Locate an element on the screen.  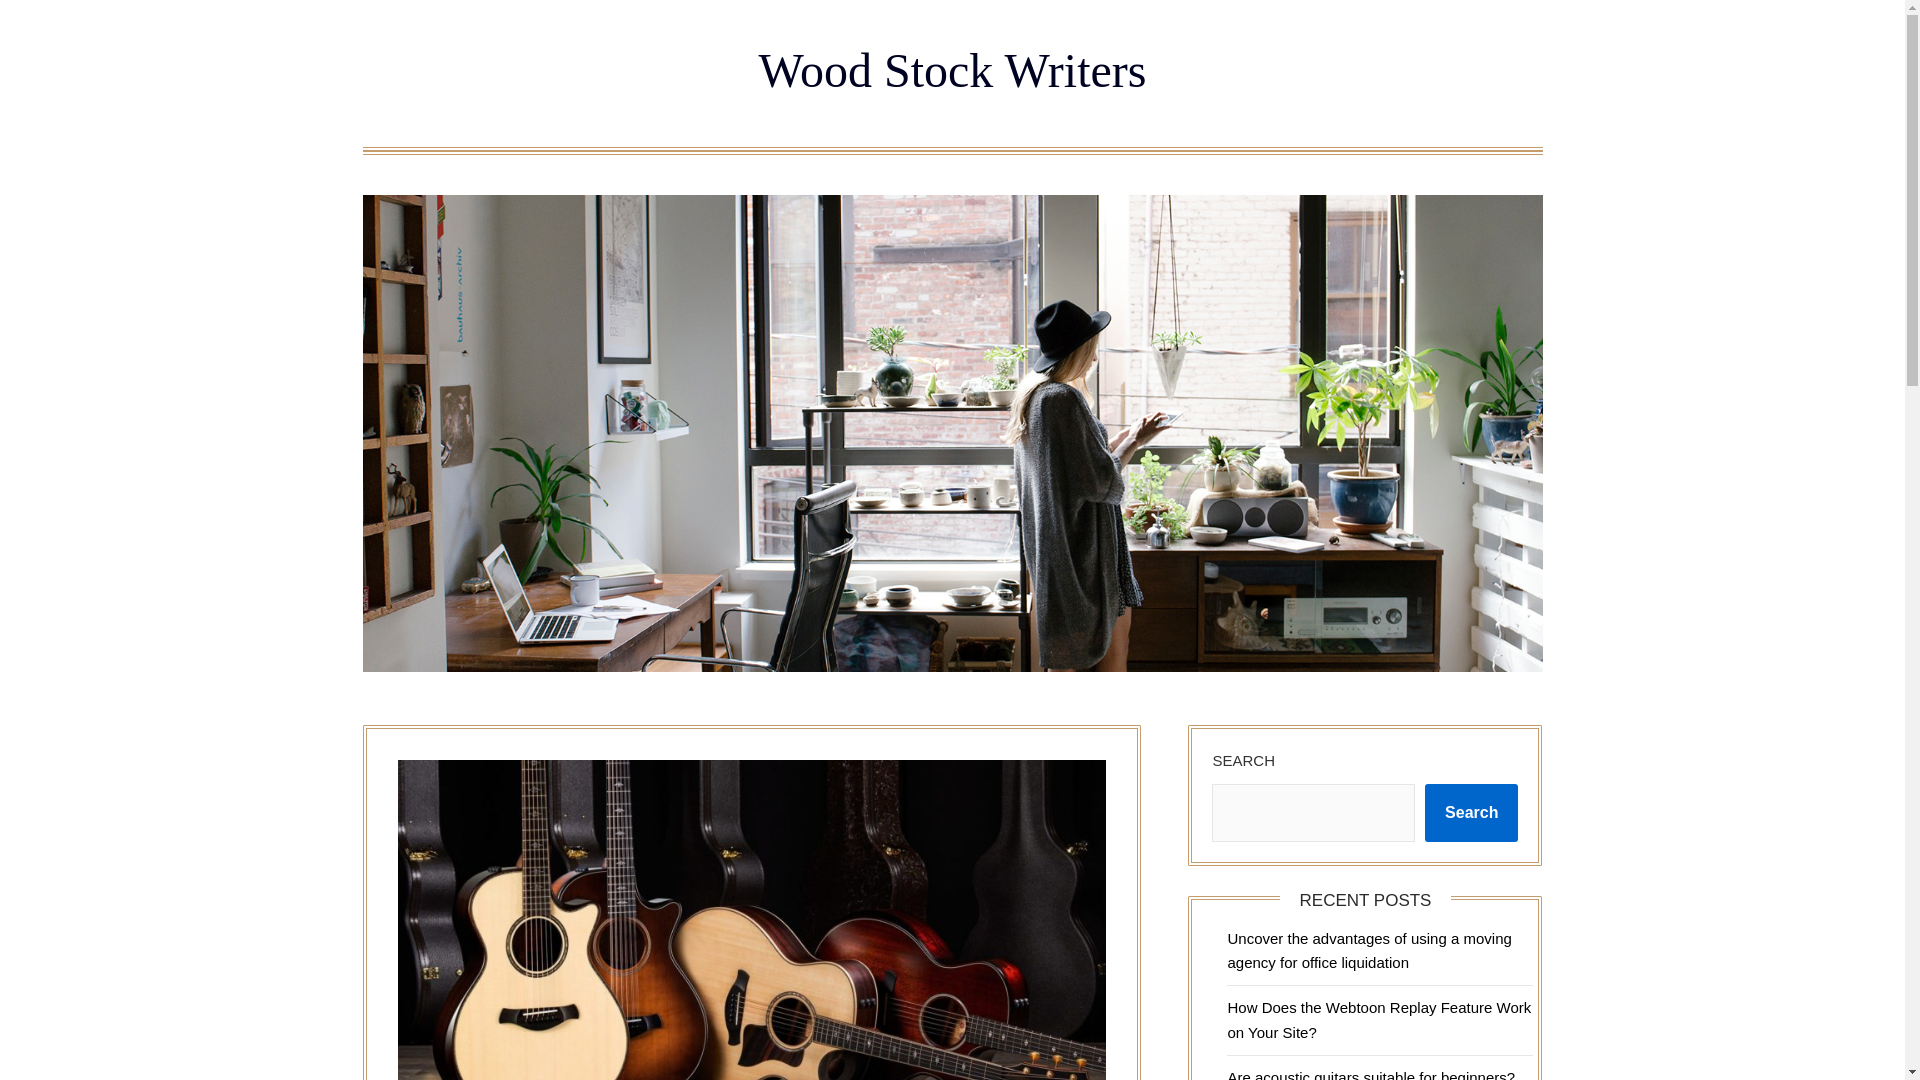
How Does the Webtoon Replay Feature Work on Your Site? is located at coordinates (1378, 1020).